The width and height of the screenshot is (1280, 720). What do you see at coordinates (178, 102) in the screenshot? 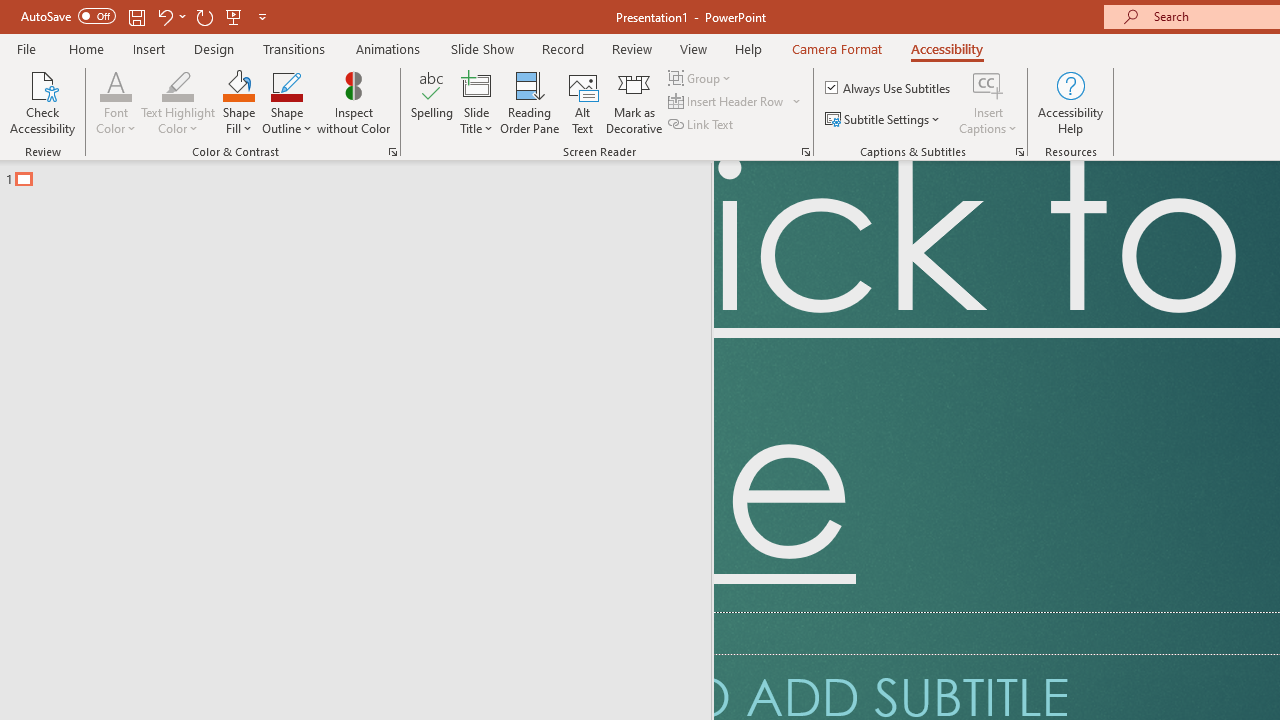
I see `Text Highlight Color` at bounding box center [178, 102].